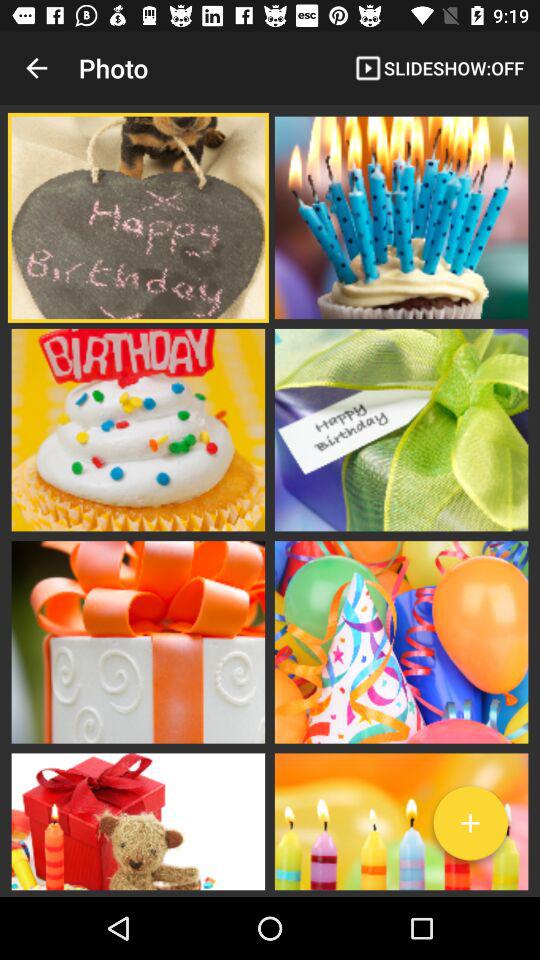 The height and width of the screenshot is (960, 540). What do you see at coordinates (36, 68) in the screenshot?
I see `open the app to the left of the photo` at bounding box center [36, 68].